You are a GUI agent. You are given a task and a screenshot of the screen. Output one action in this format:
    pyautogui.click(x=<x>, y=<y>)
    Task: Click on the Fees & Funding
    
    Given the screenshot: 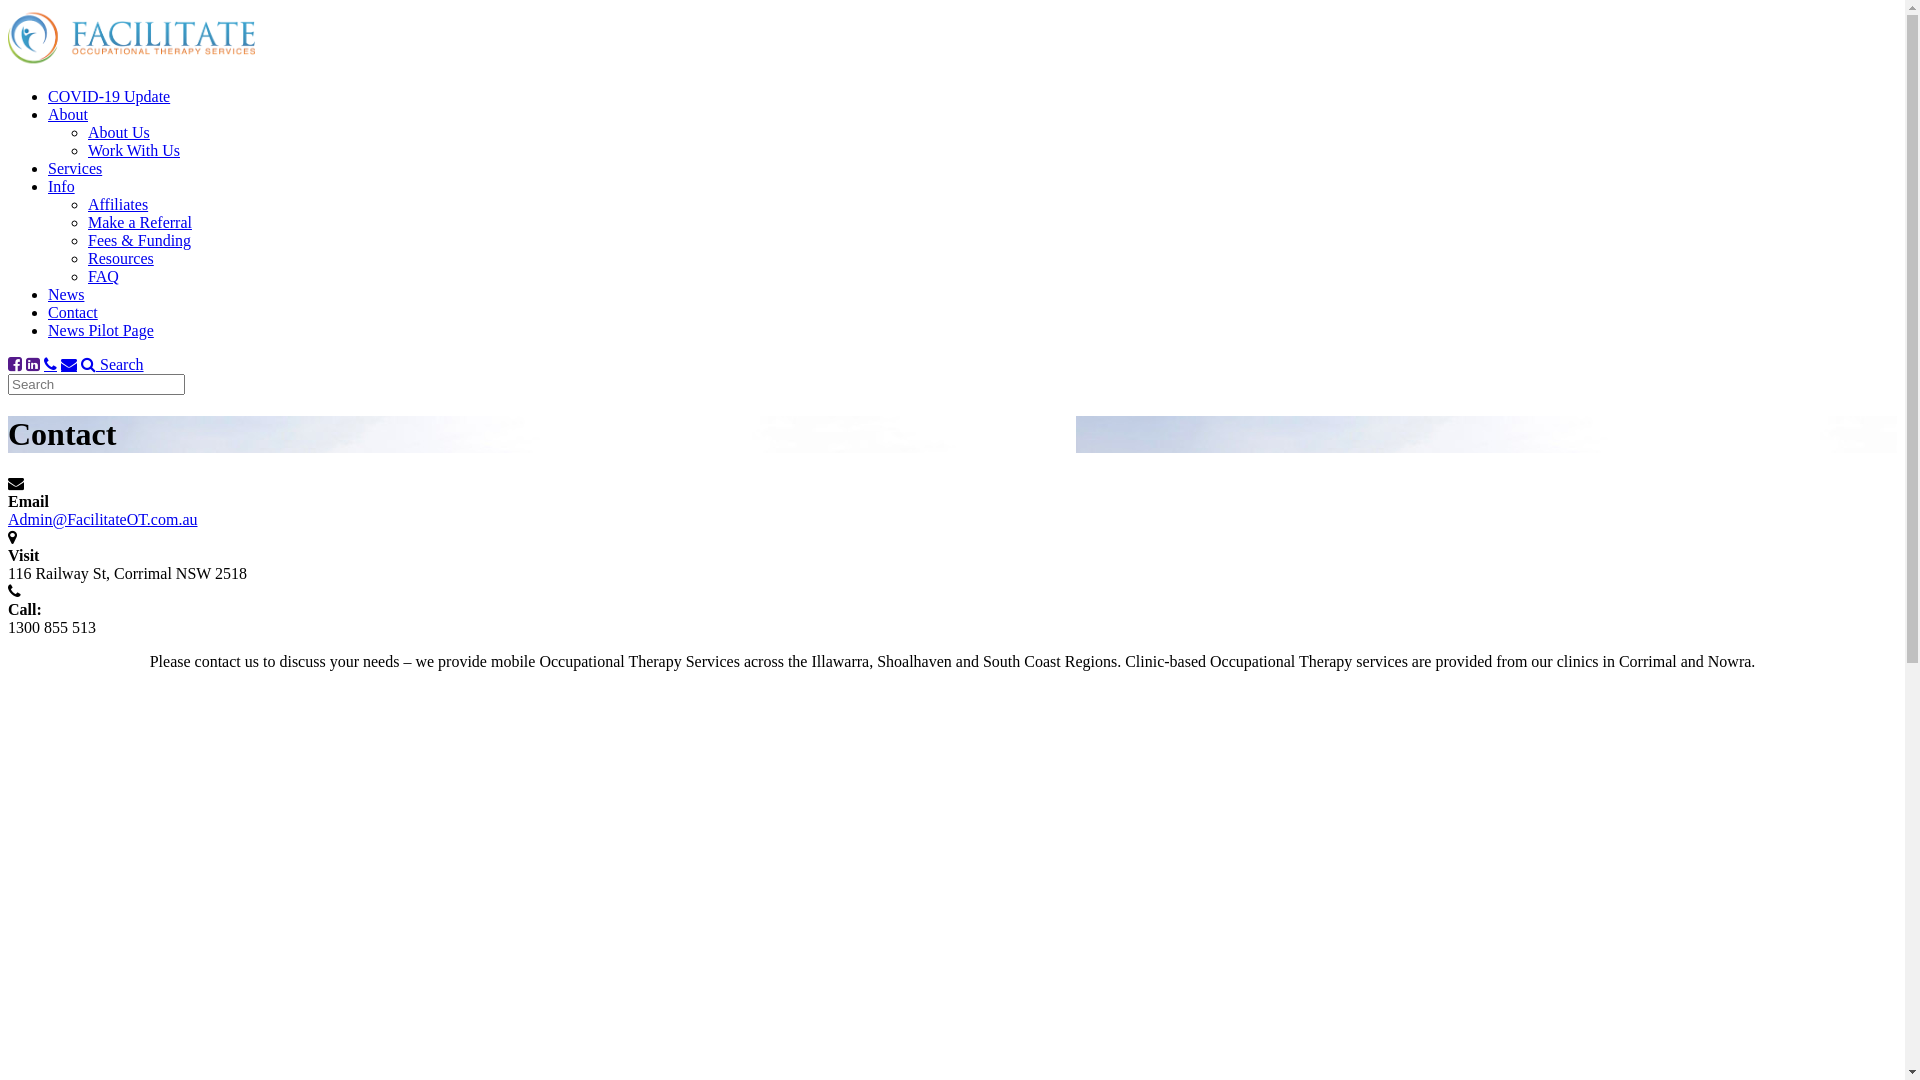 What is the action you would take?
    pyautogui.click(x=140, y=240)
    